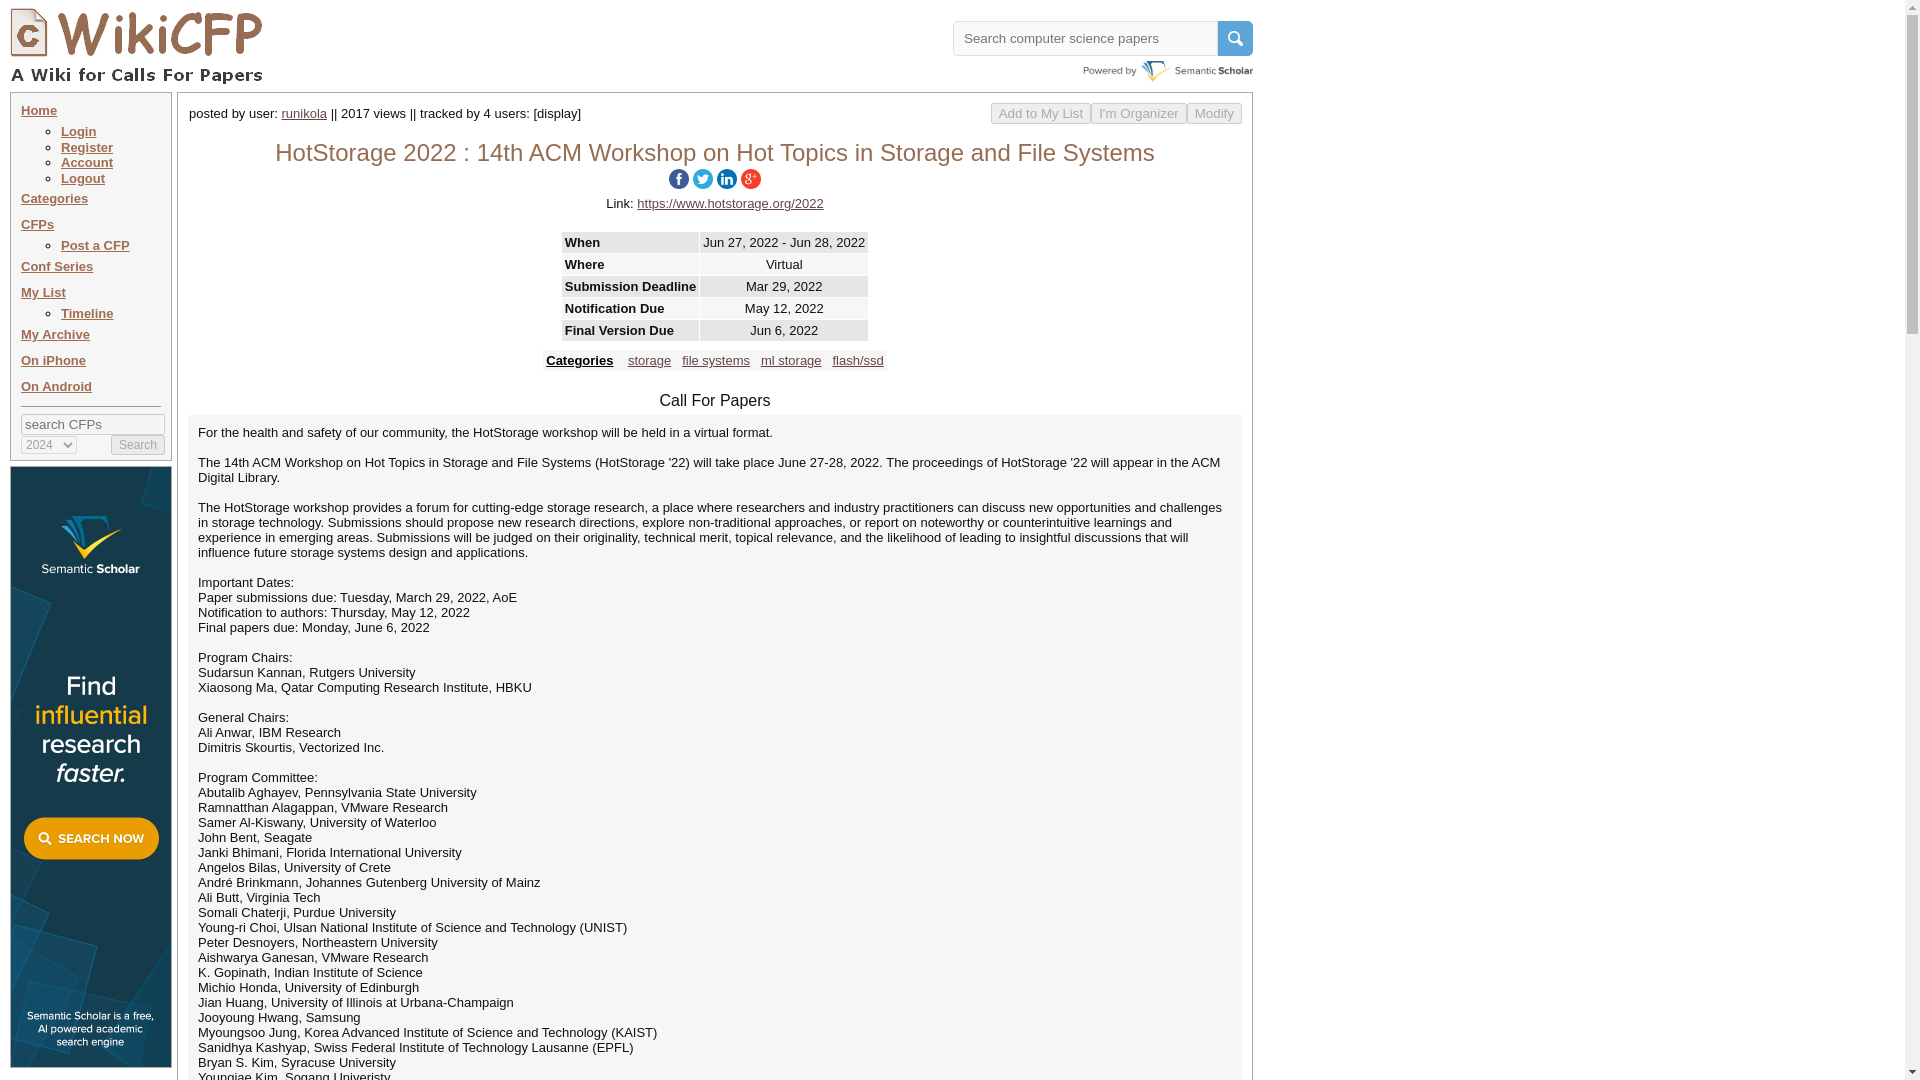  What do you see at coordinates (648, 360) in the screenshot?
I see `storage` at bounding box center [648, 360].